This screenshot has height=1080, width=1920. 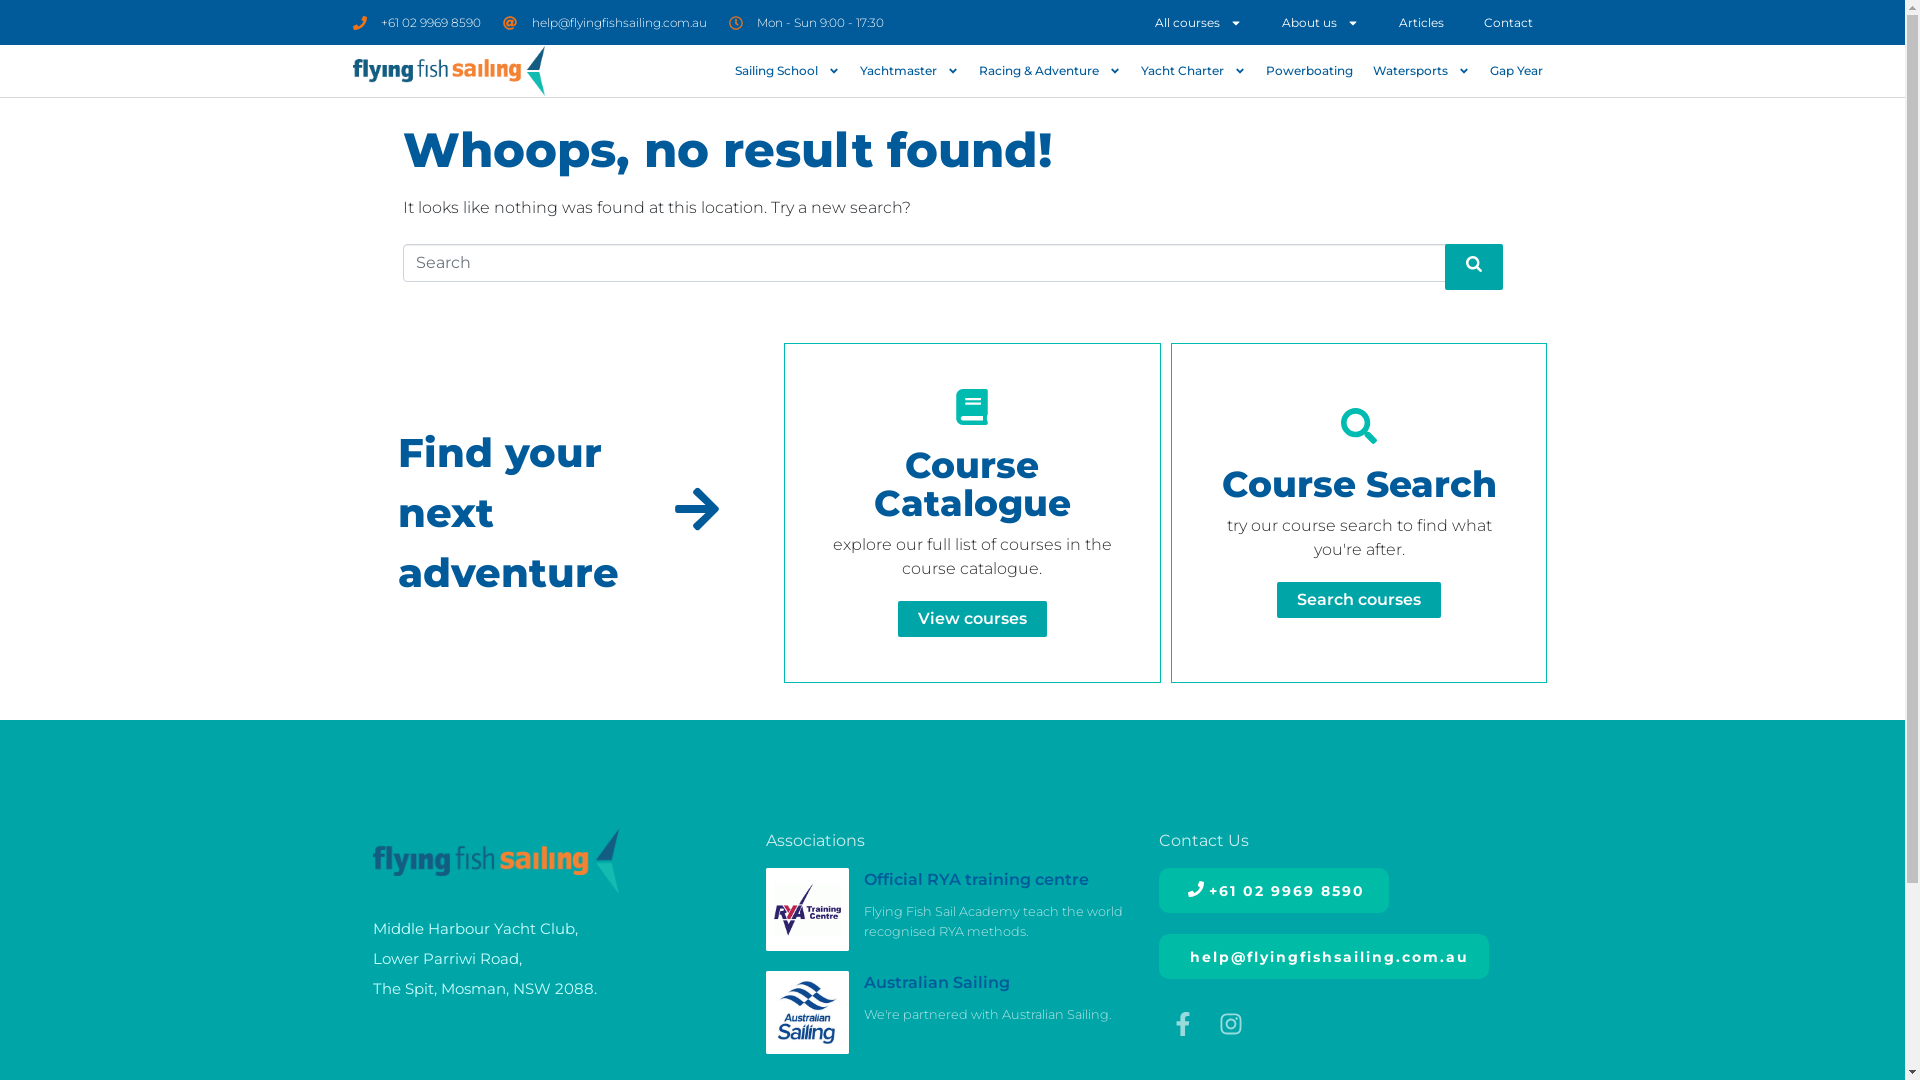 I want to click on help@flyingfishsailing.com.au, so click(x=1324, y=956).